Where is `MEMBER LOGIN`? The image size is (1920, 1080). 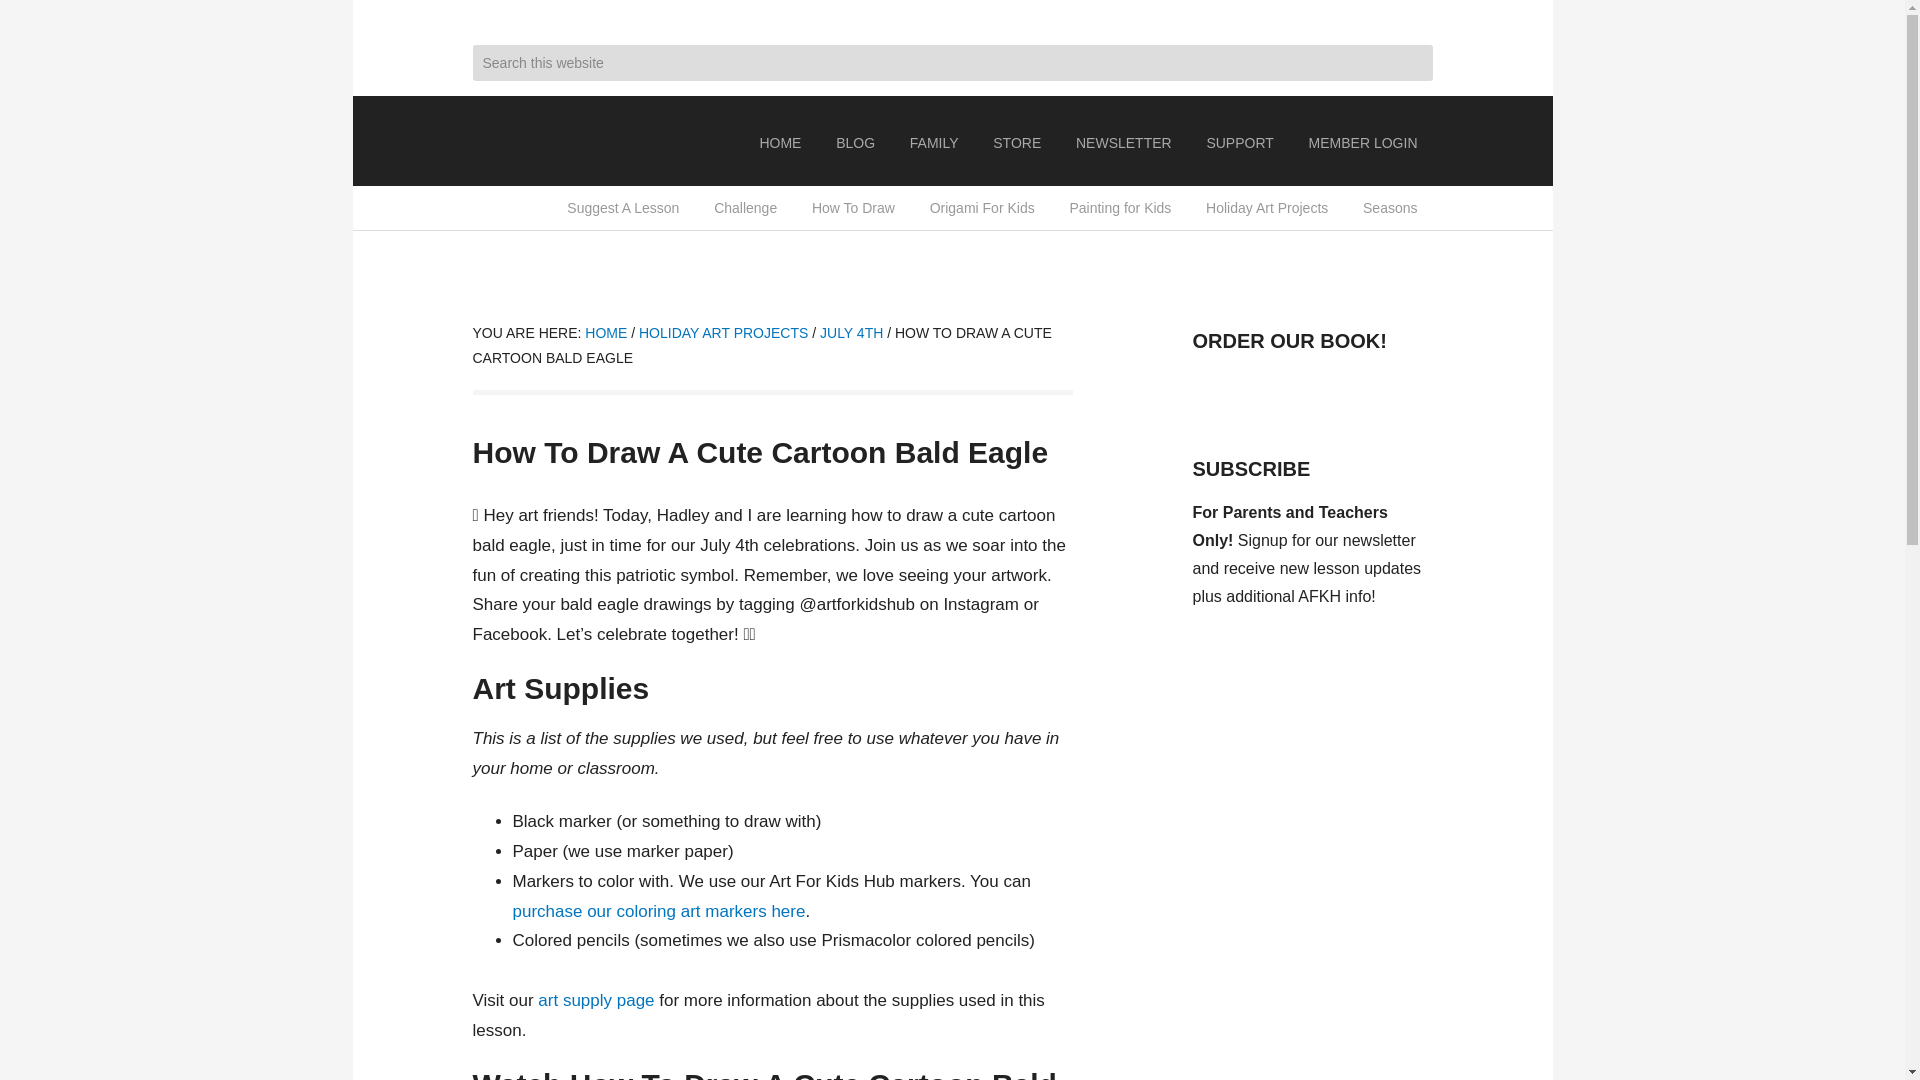
MEMBER LOGIN is located at coordinates (1363, 142).